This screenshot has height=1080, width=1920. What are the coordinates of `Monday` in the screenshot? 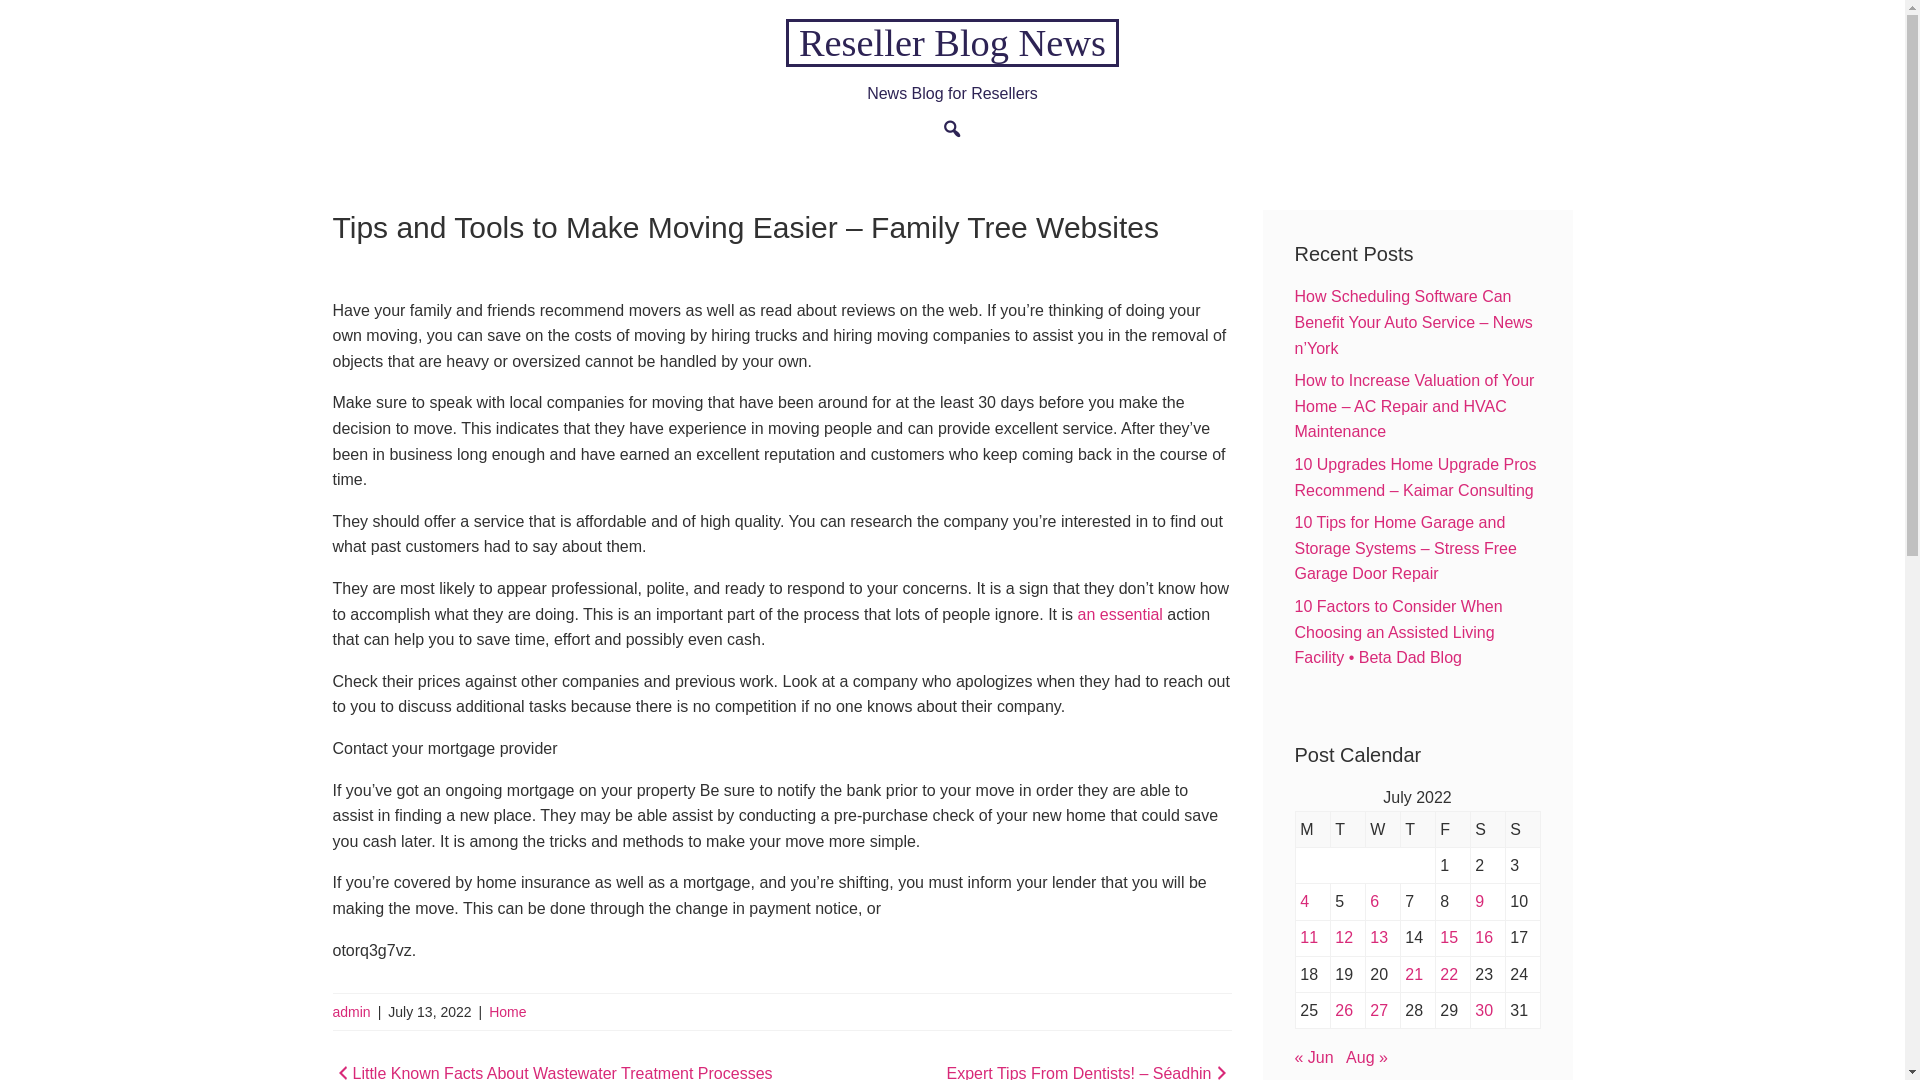 It's located at (1312, 830).